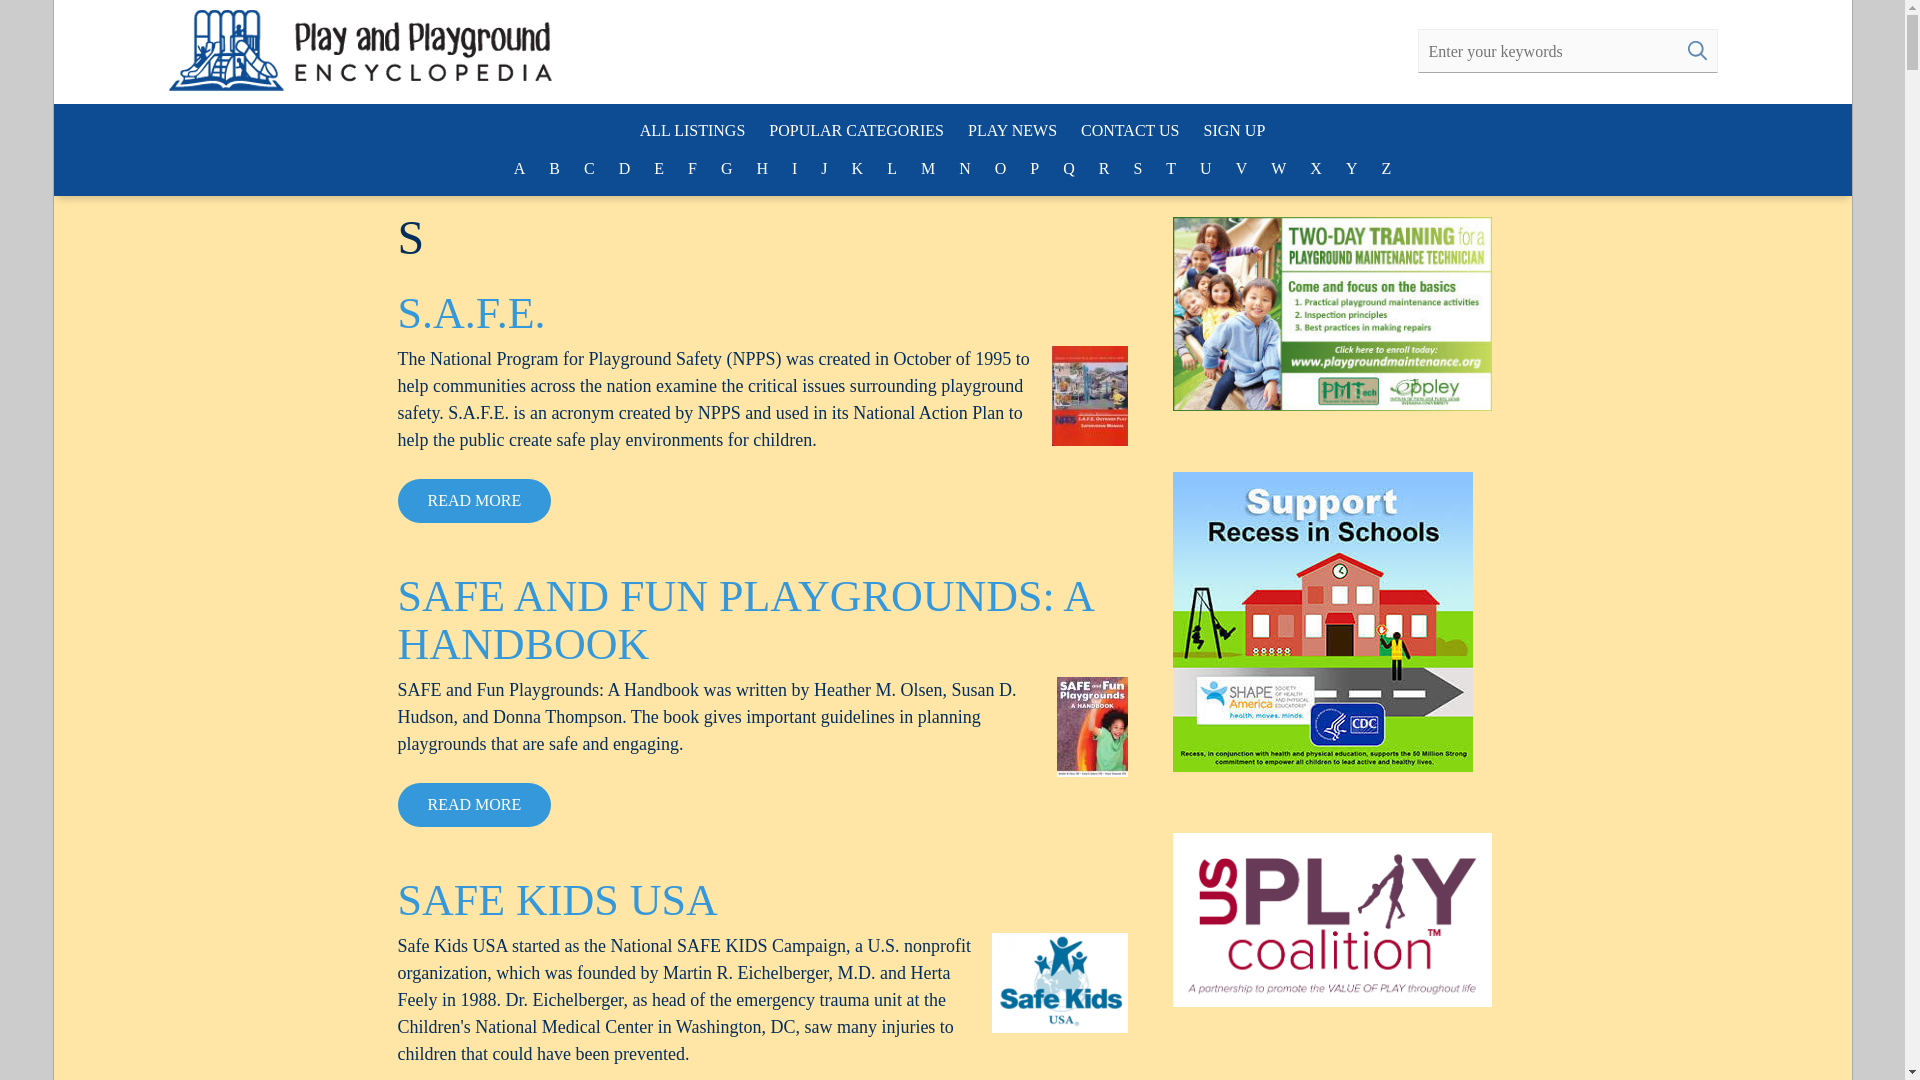 The width and height of the screenshot is (1920, 1080). I want to click on E, so click(658, 168).